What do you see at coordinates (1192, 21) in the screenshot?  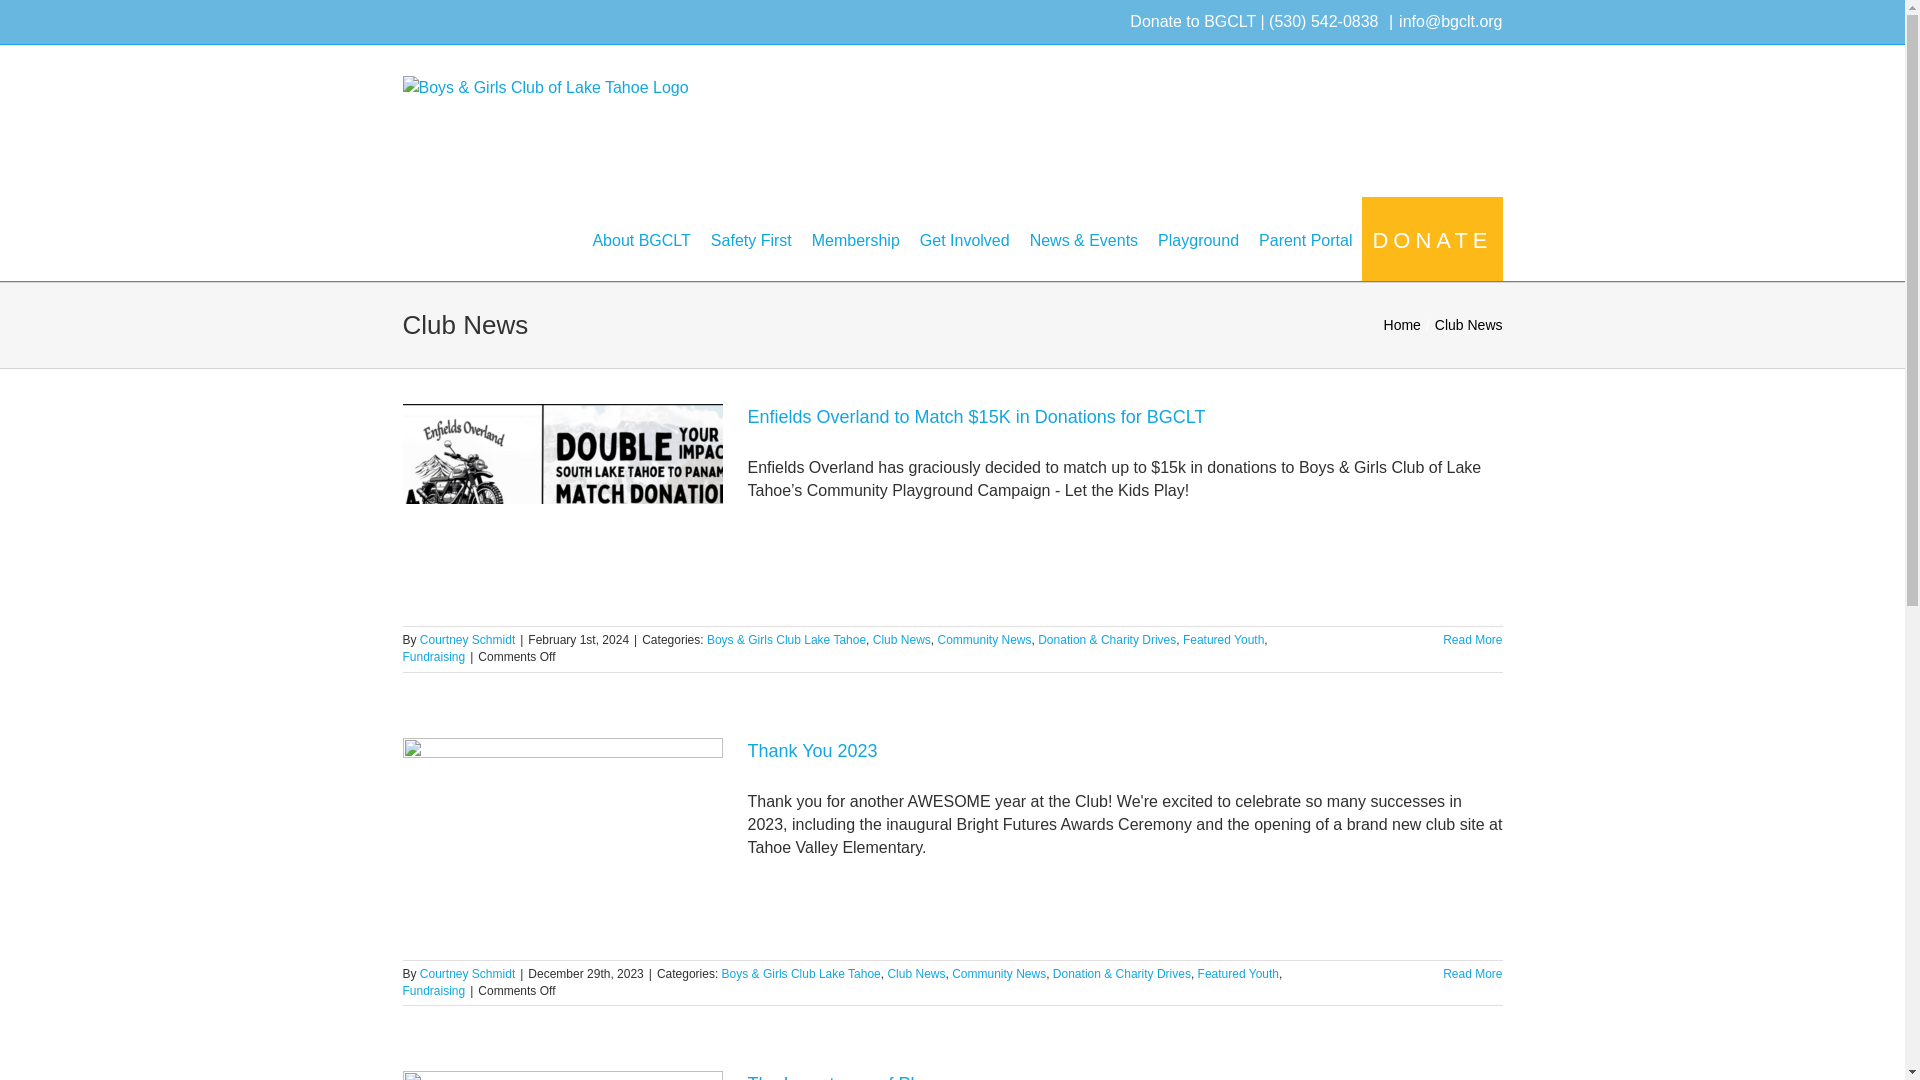 I see `Donate to BGCLT` at bounding box center [1192, 21].